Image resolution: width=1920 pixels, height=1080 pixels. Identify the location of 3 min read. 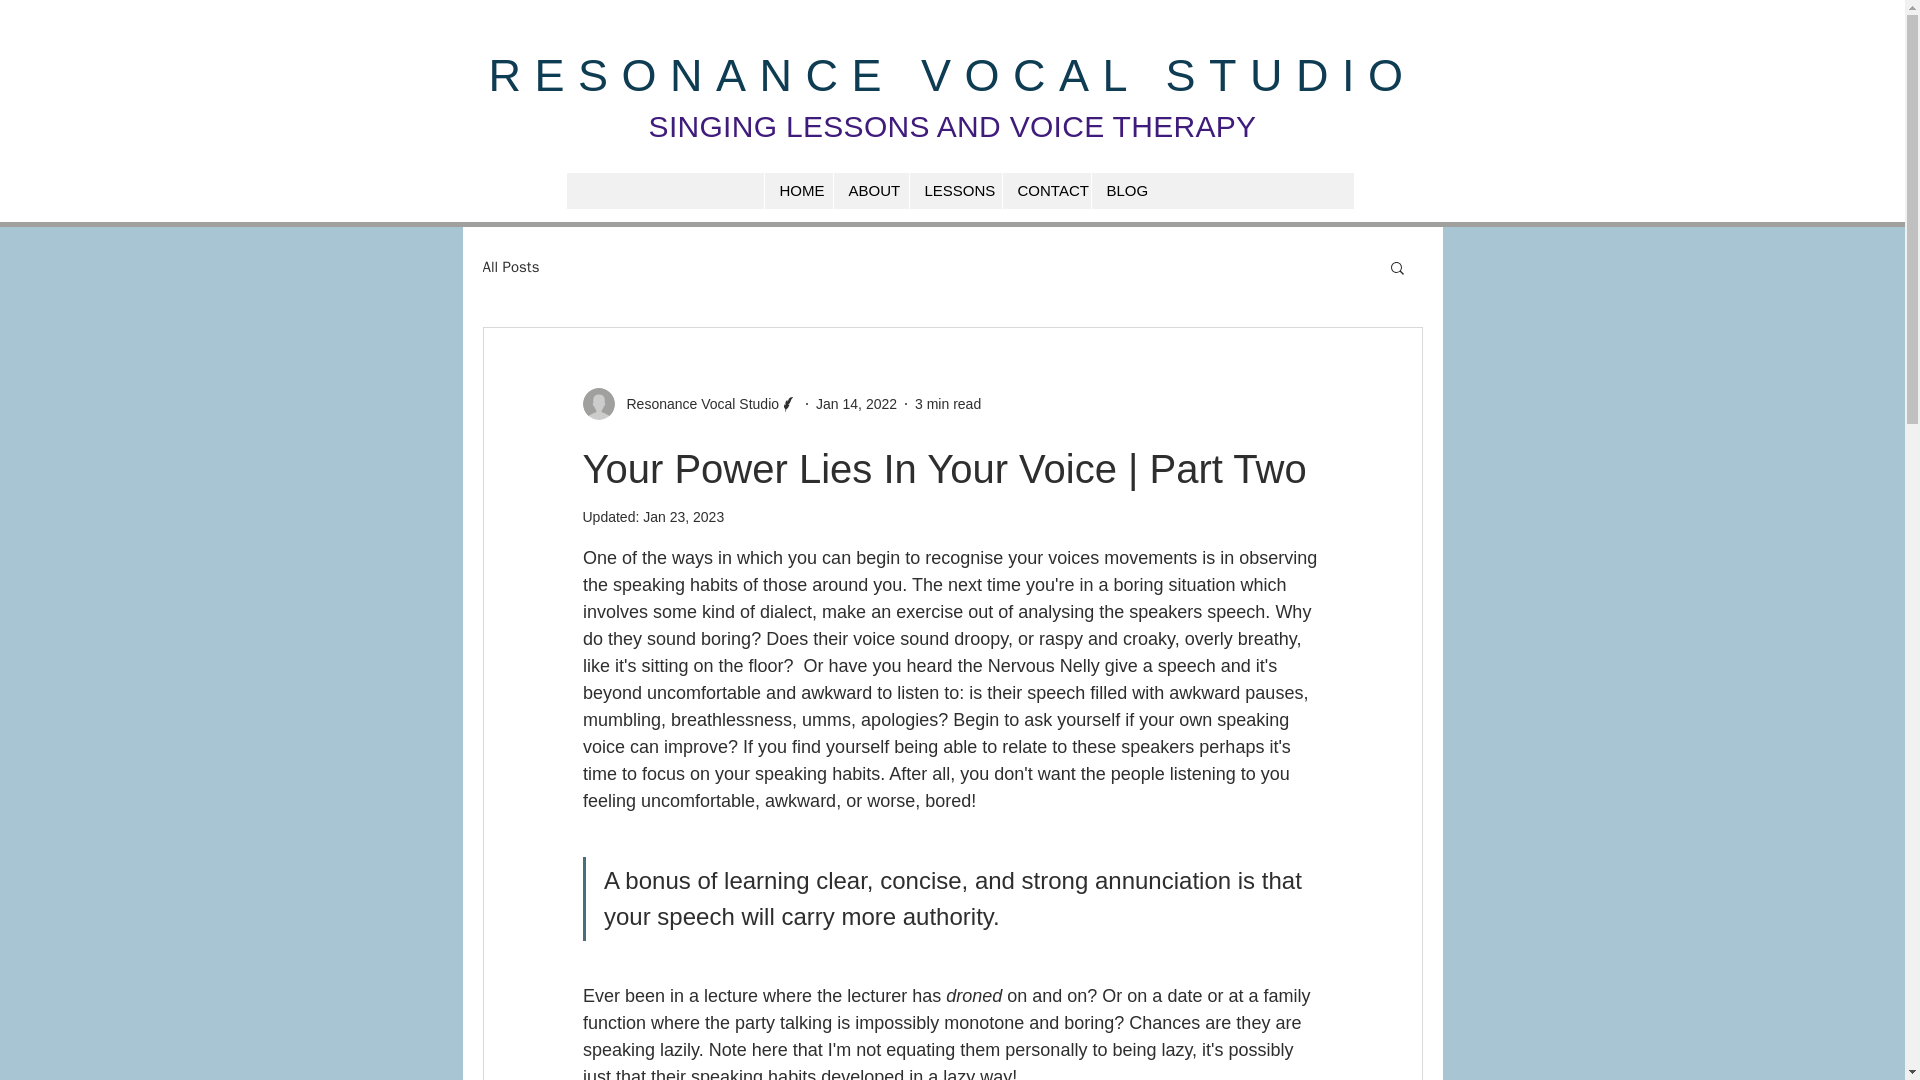
(948, 404).